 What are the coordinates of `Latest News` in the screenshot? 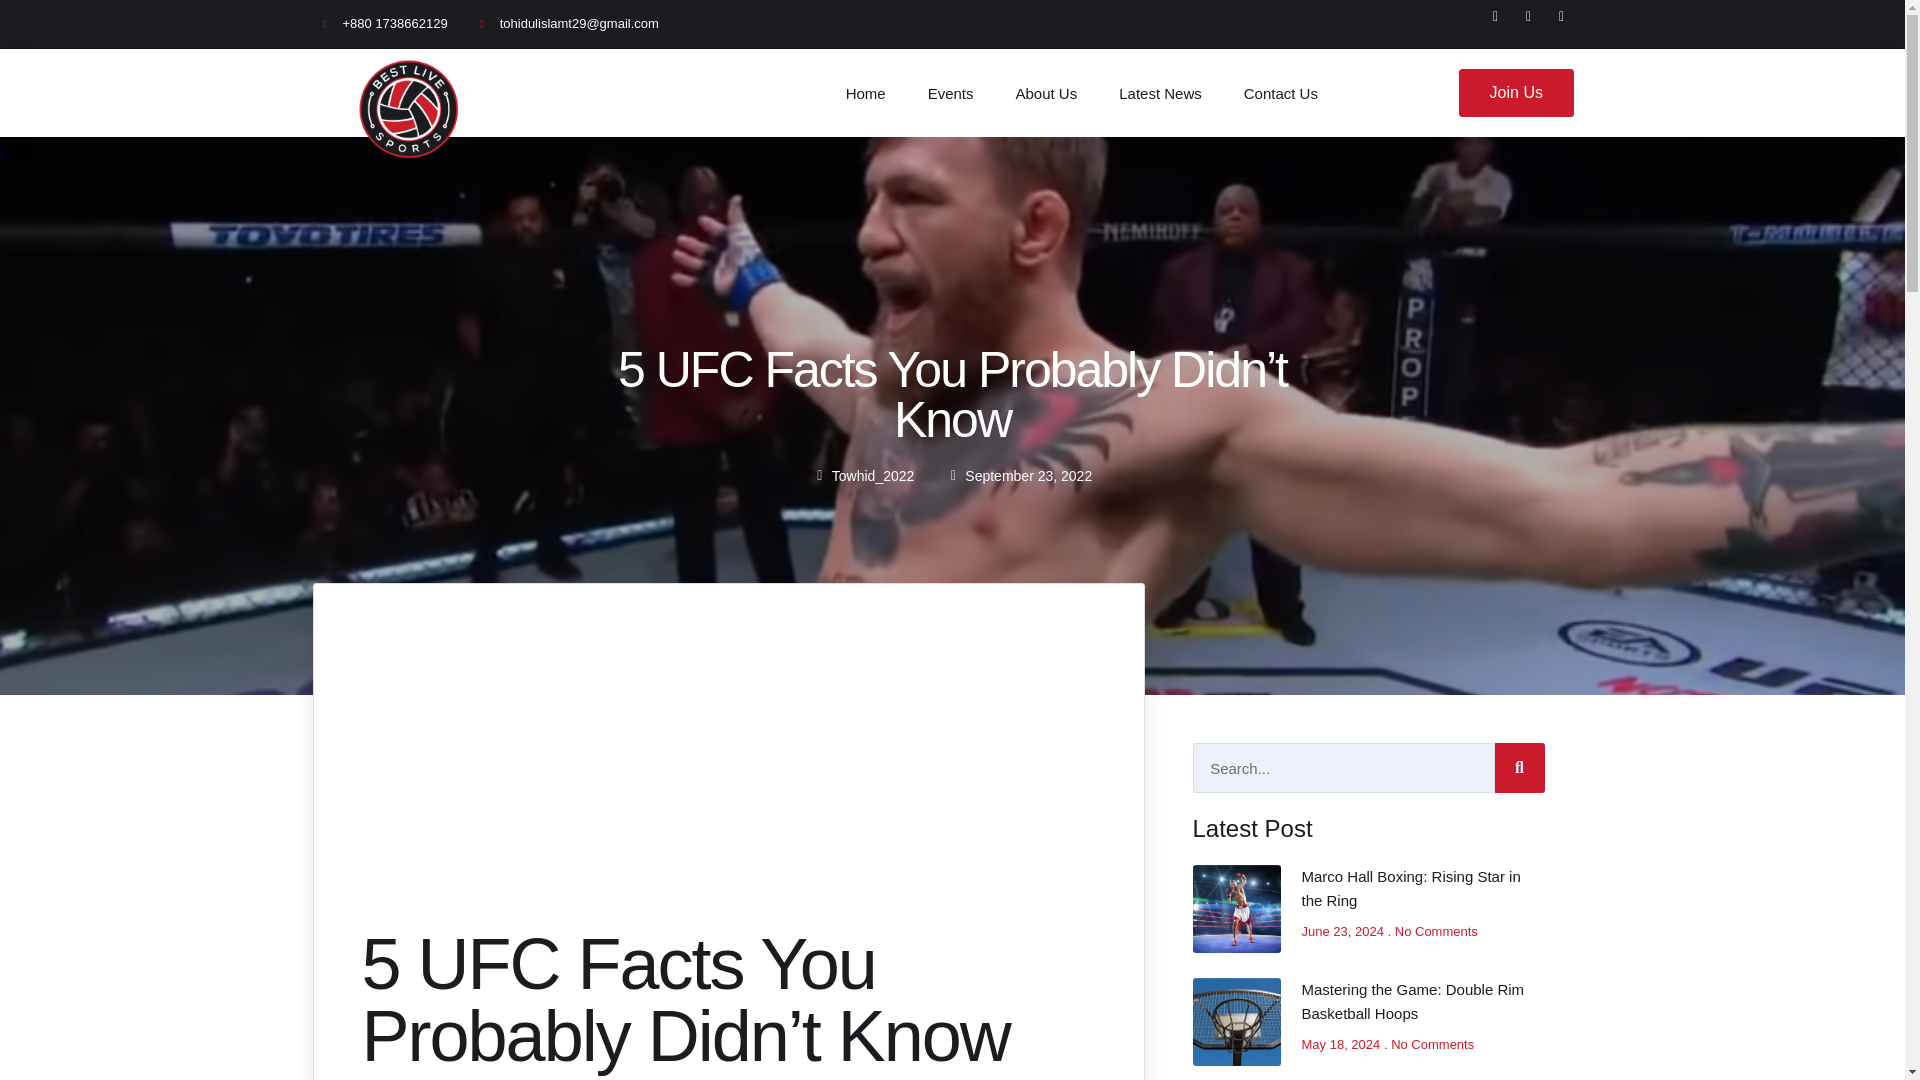 It's located at (1160, 92).